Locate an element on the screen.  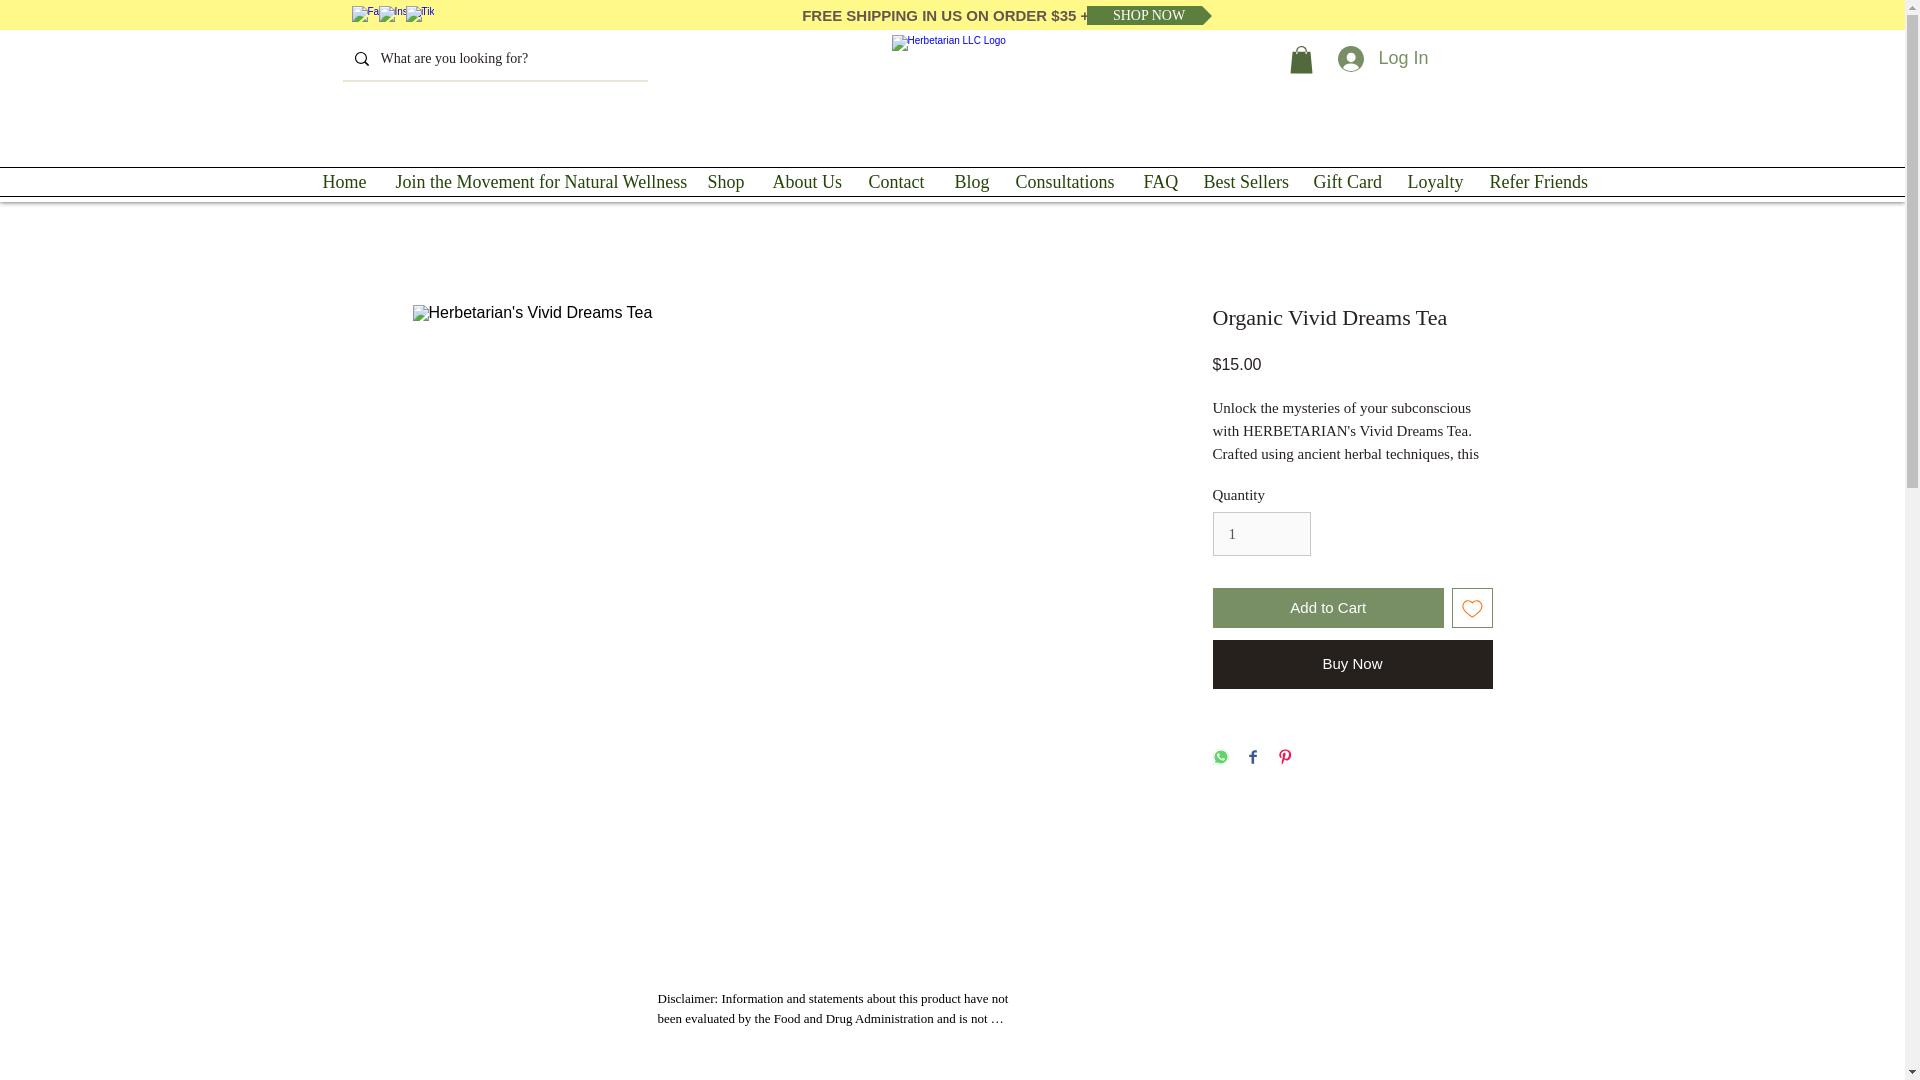
Shop is located at coordinates (724, 182).